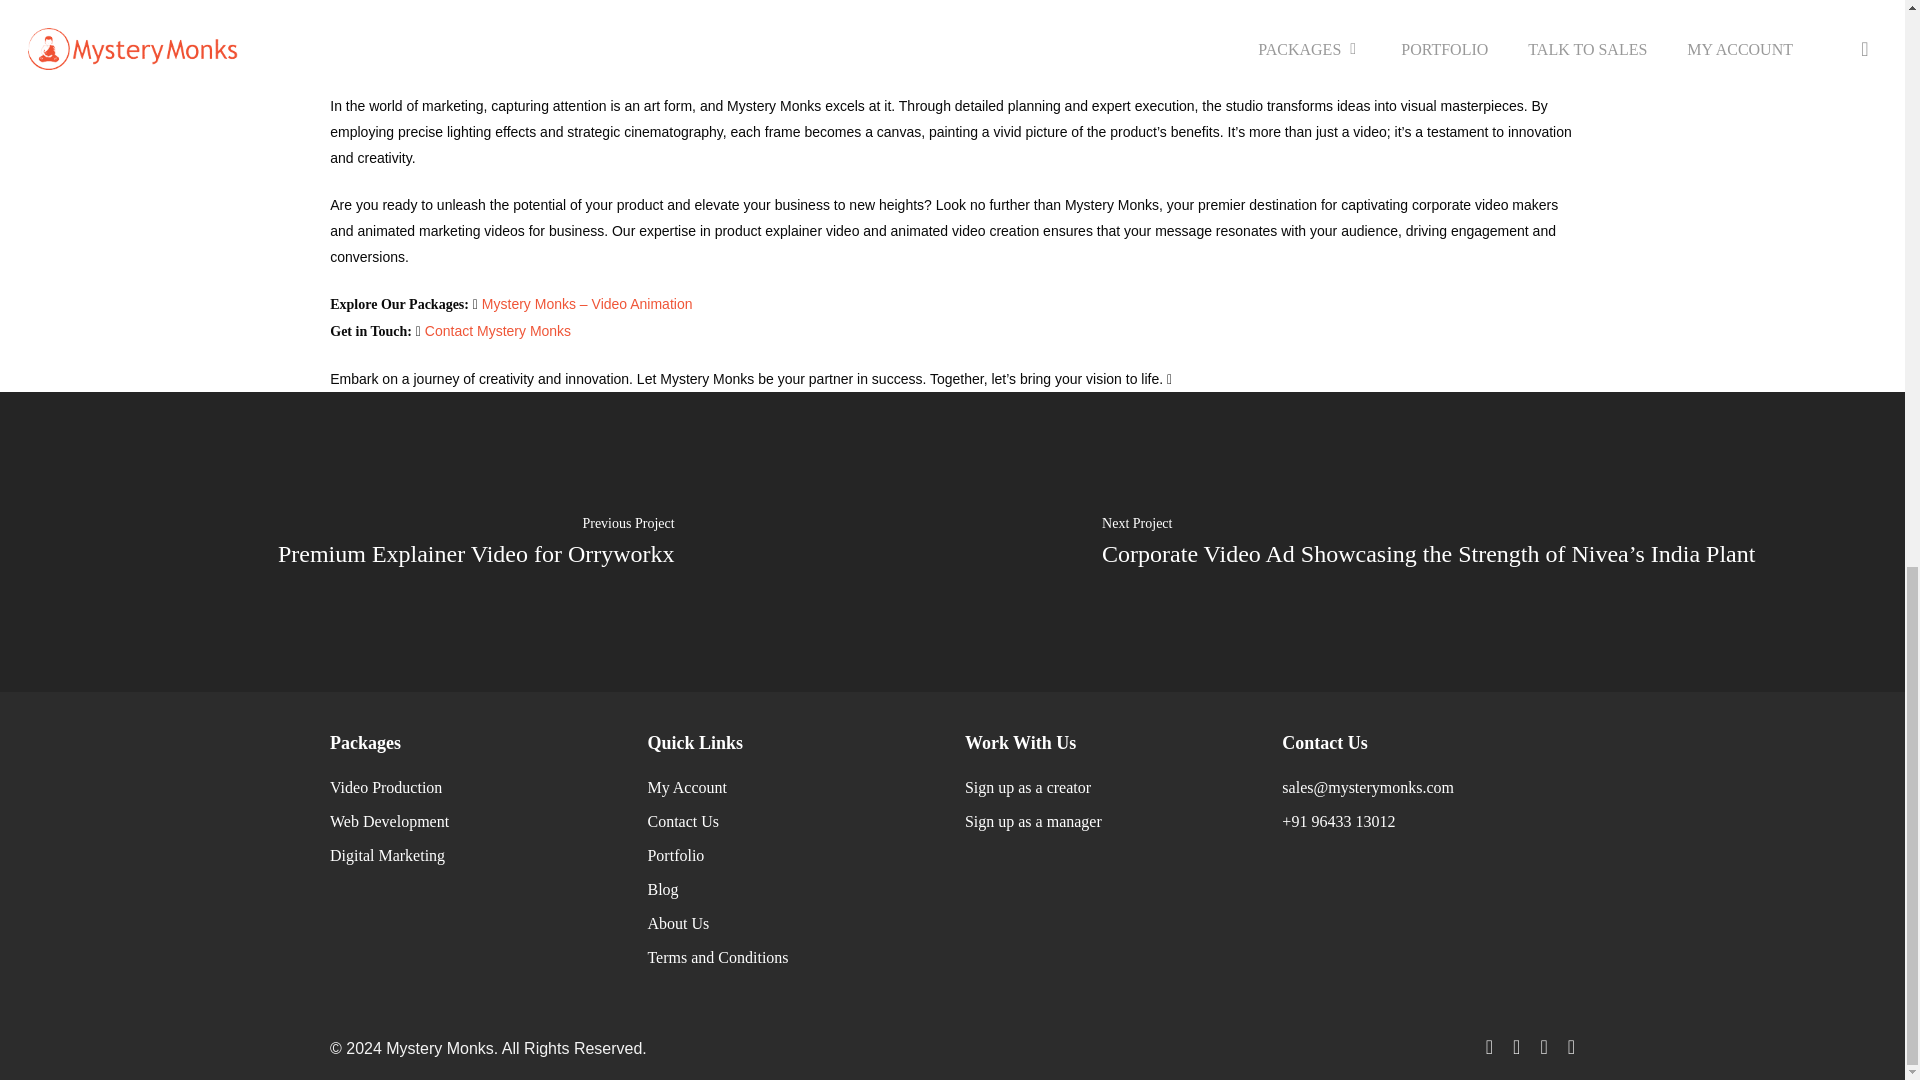 This screenshot has height=1080, width=1920. I want to click on Web Development, so click(390, 822).